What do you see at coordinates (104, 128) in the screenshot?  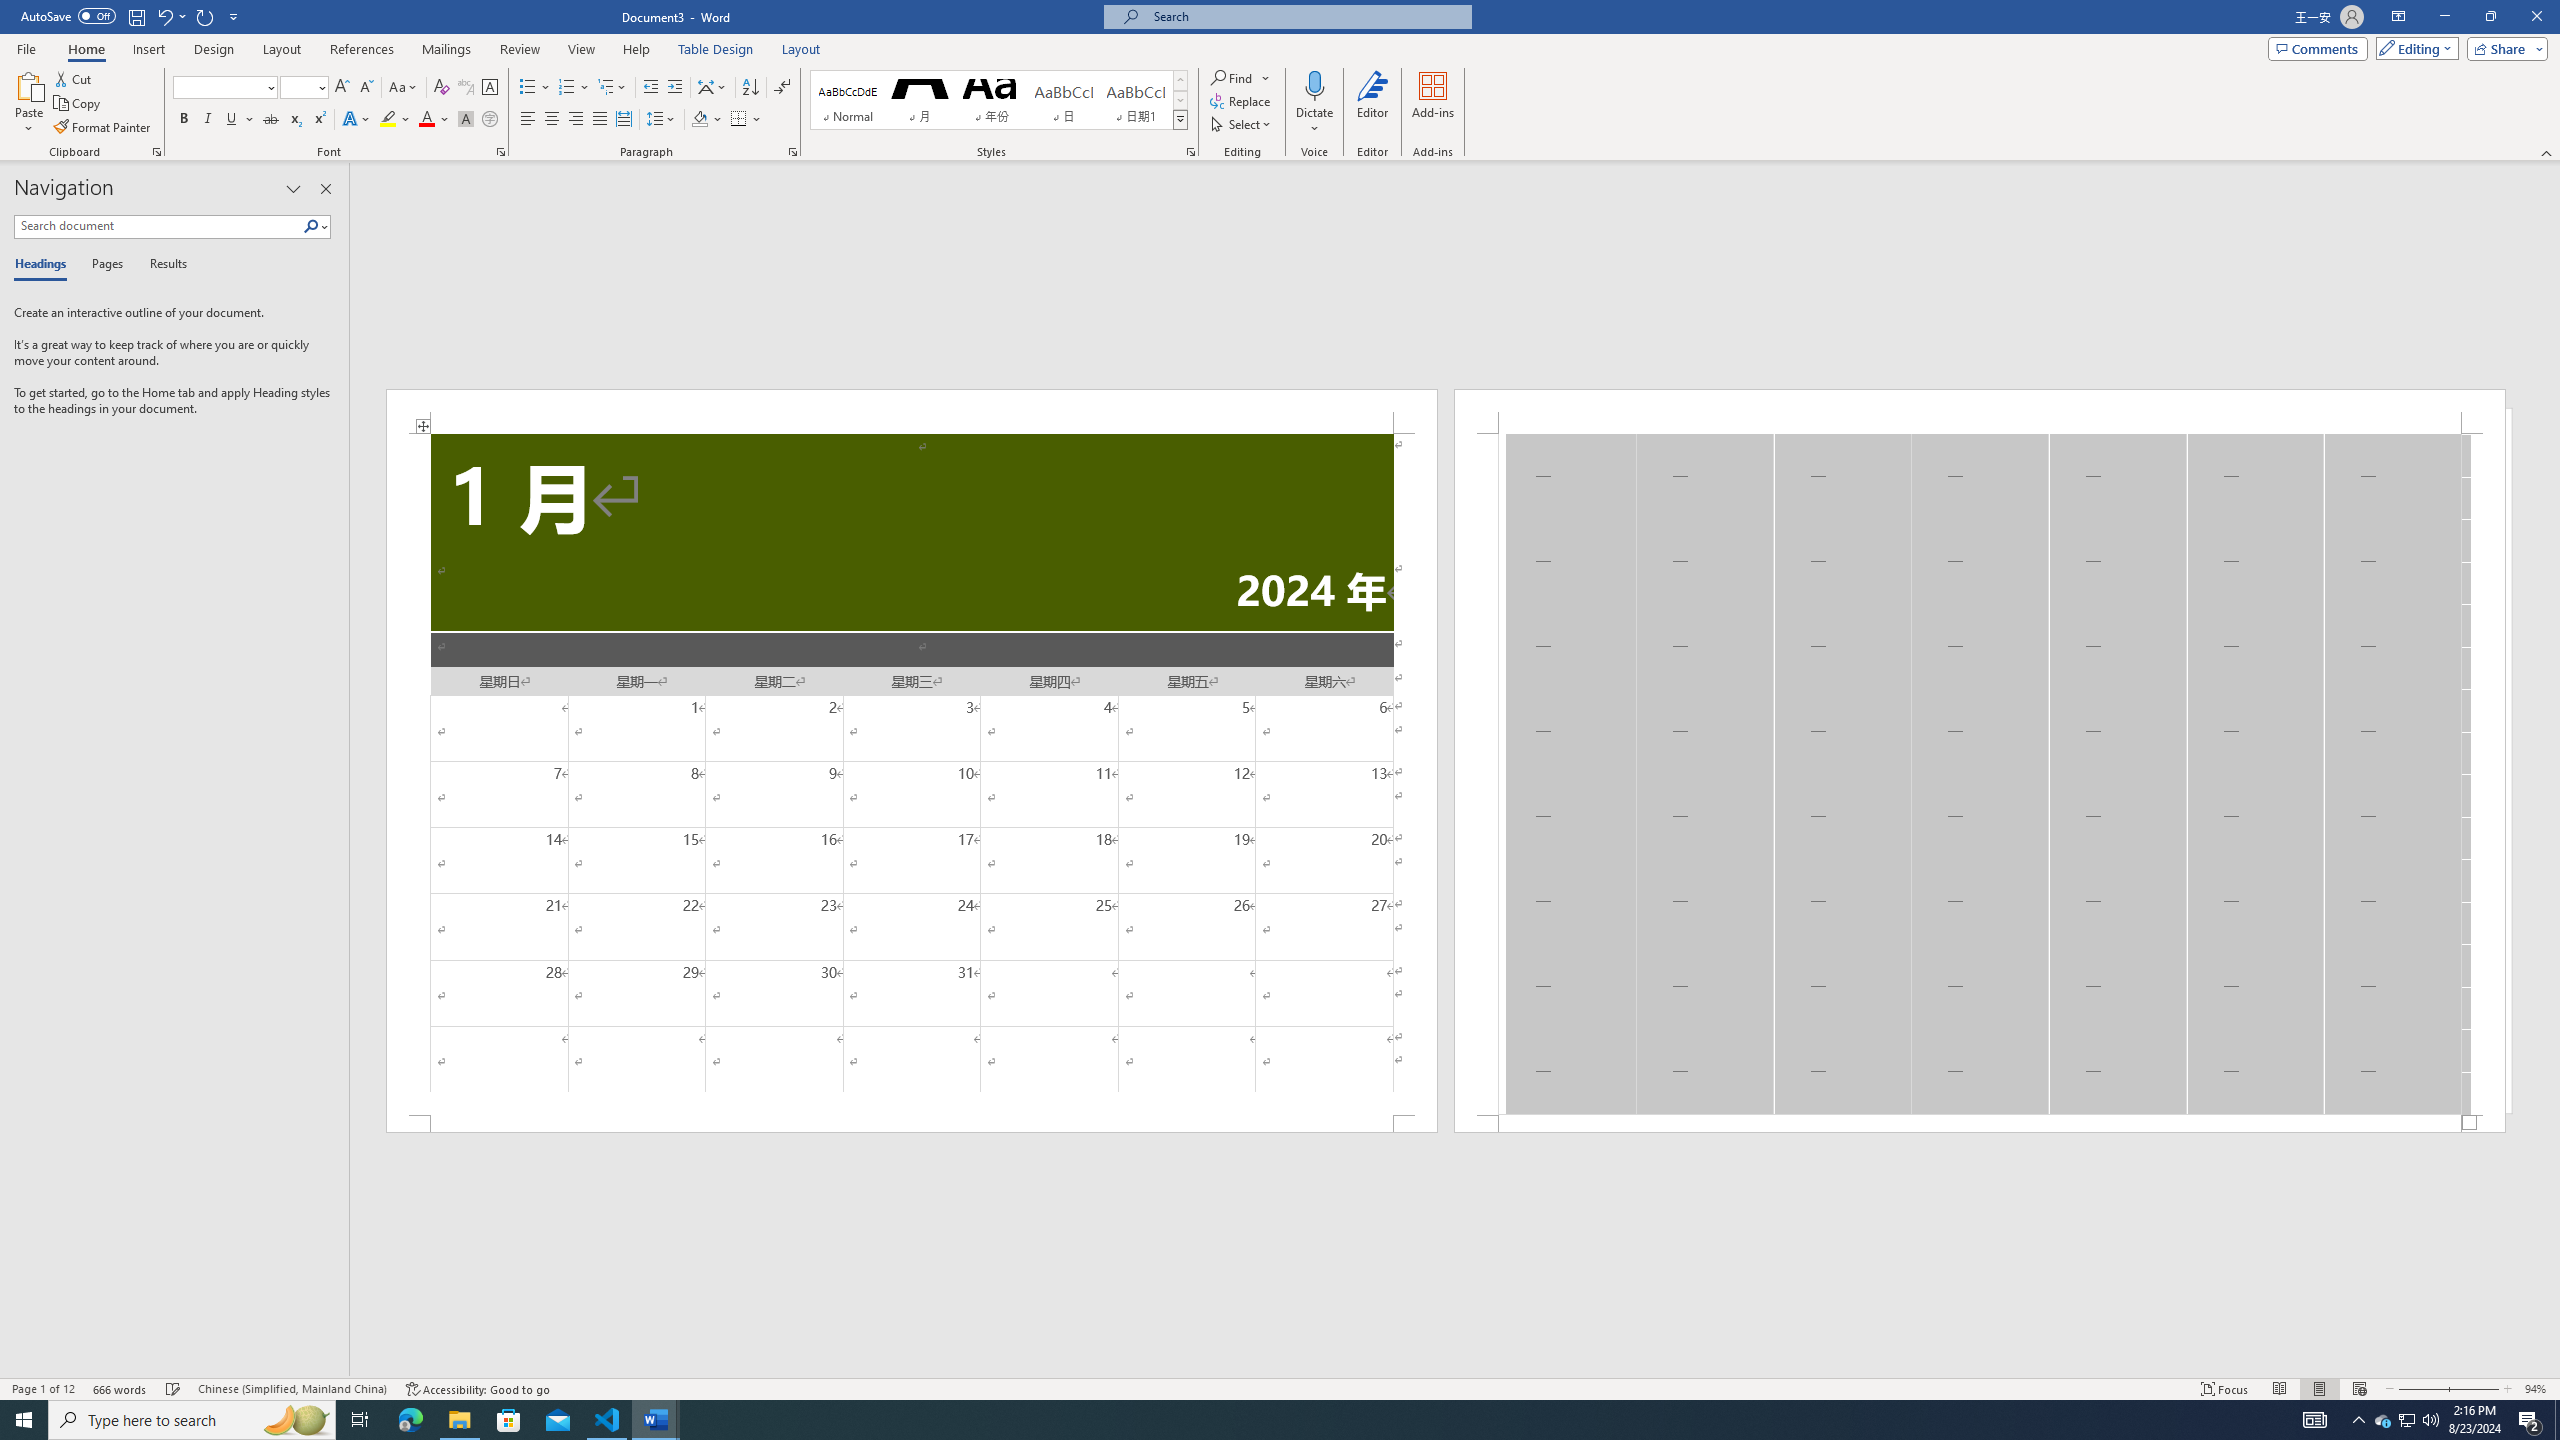 I see `Format Painter` at bounding box center [104, 128].